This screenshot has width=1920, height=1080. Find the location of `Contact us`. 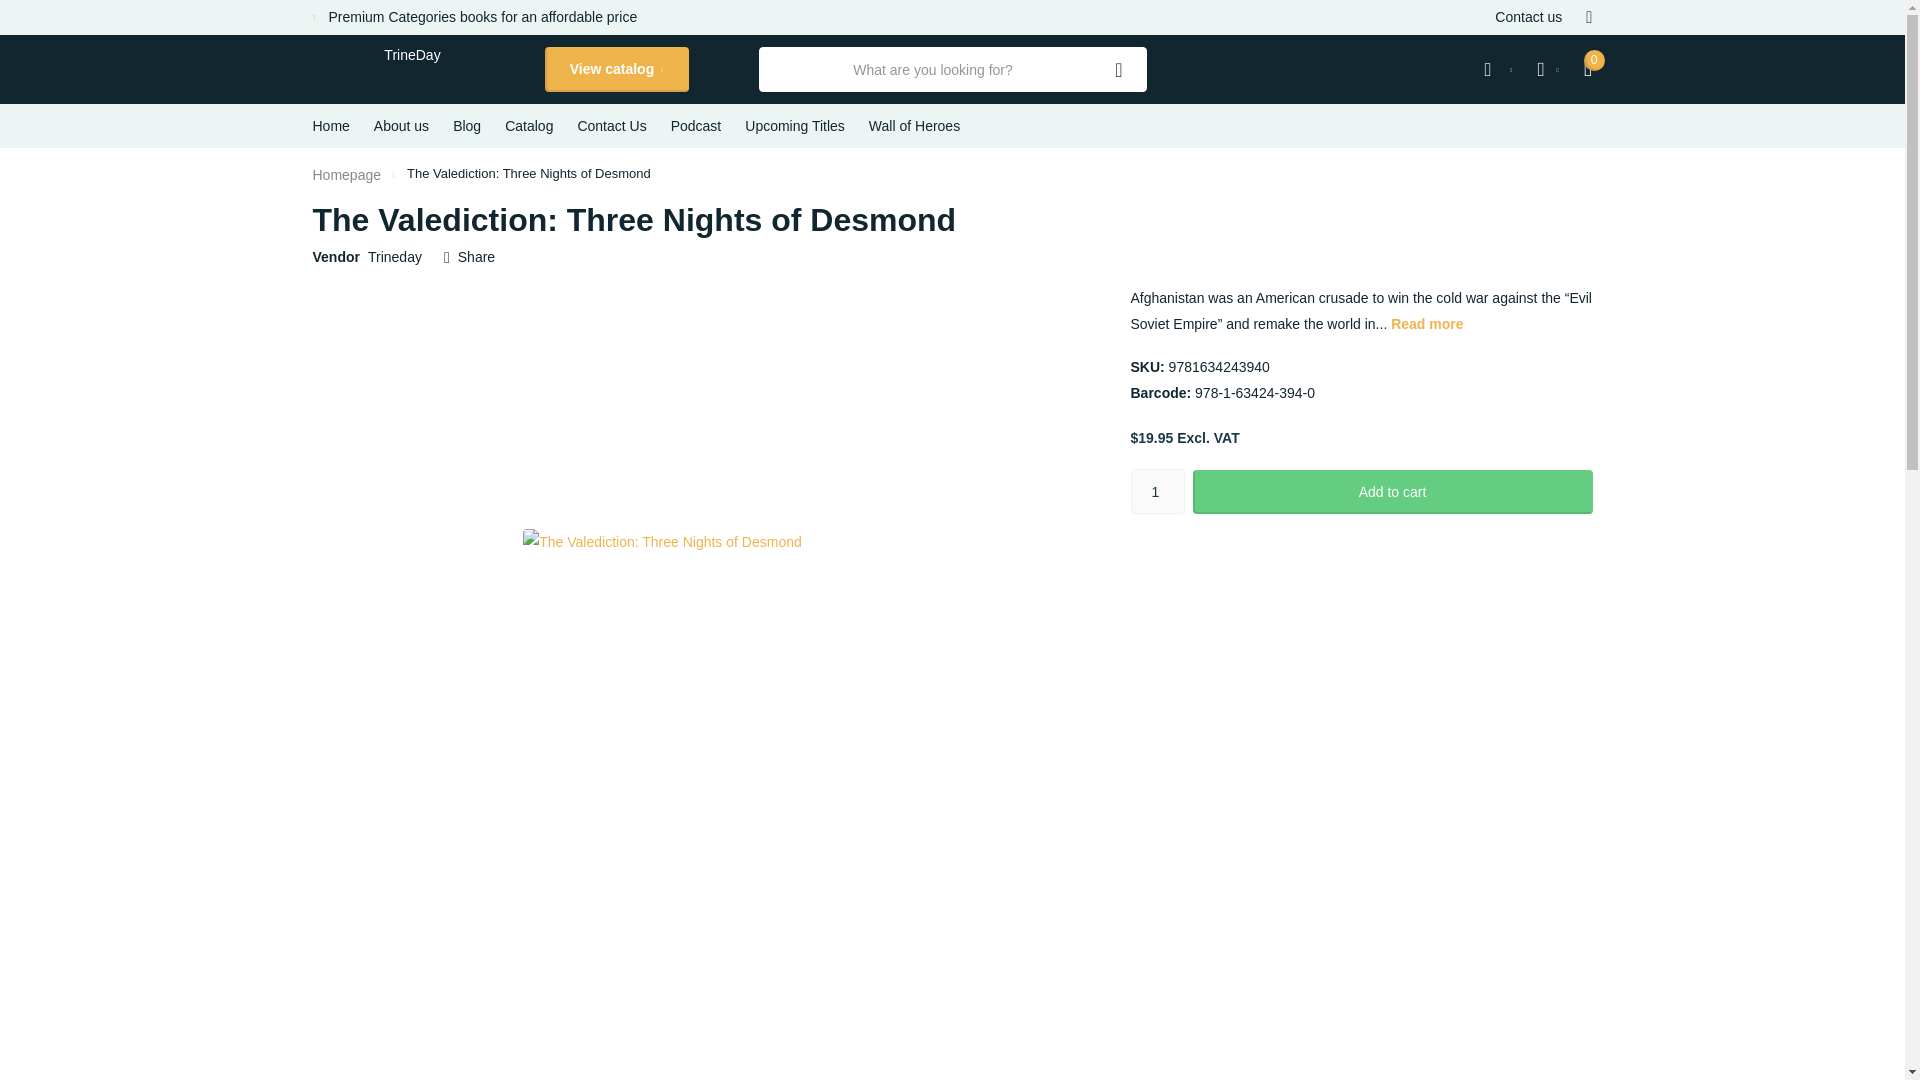

Contact us is located at coordinates (1528, 17).